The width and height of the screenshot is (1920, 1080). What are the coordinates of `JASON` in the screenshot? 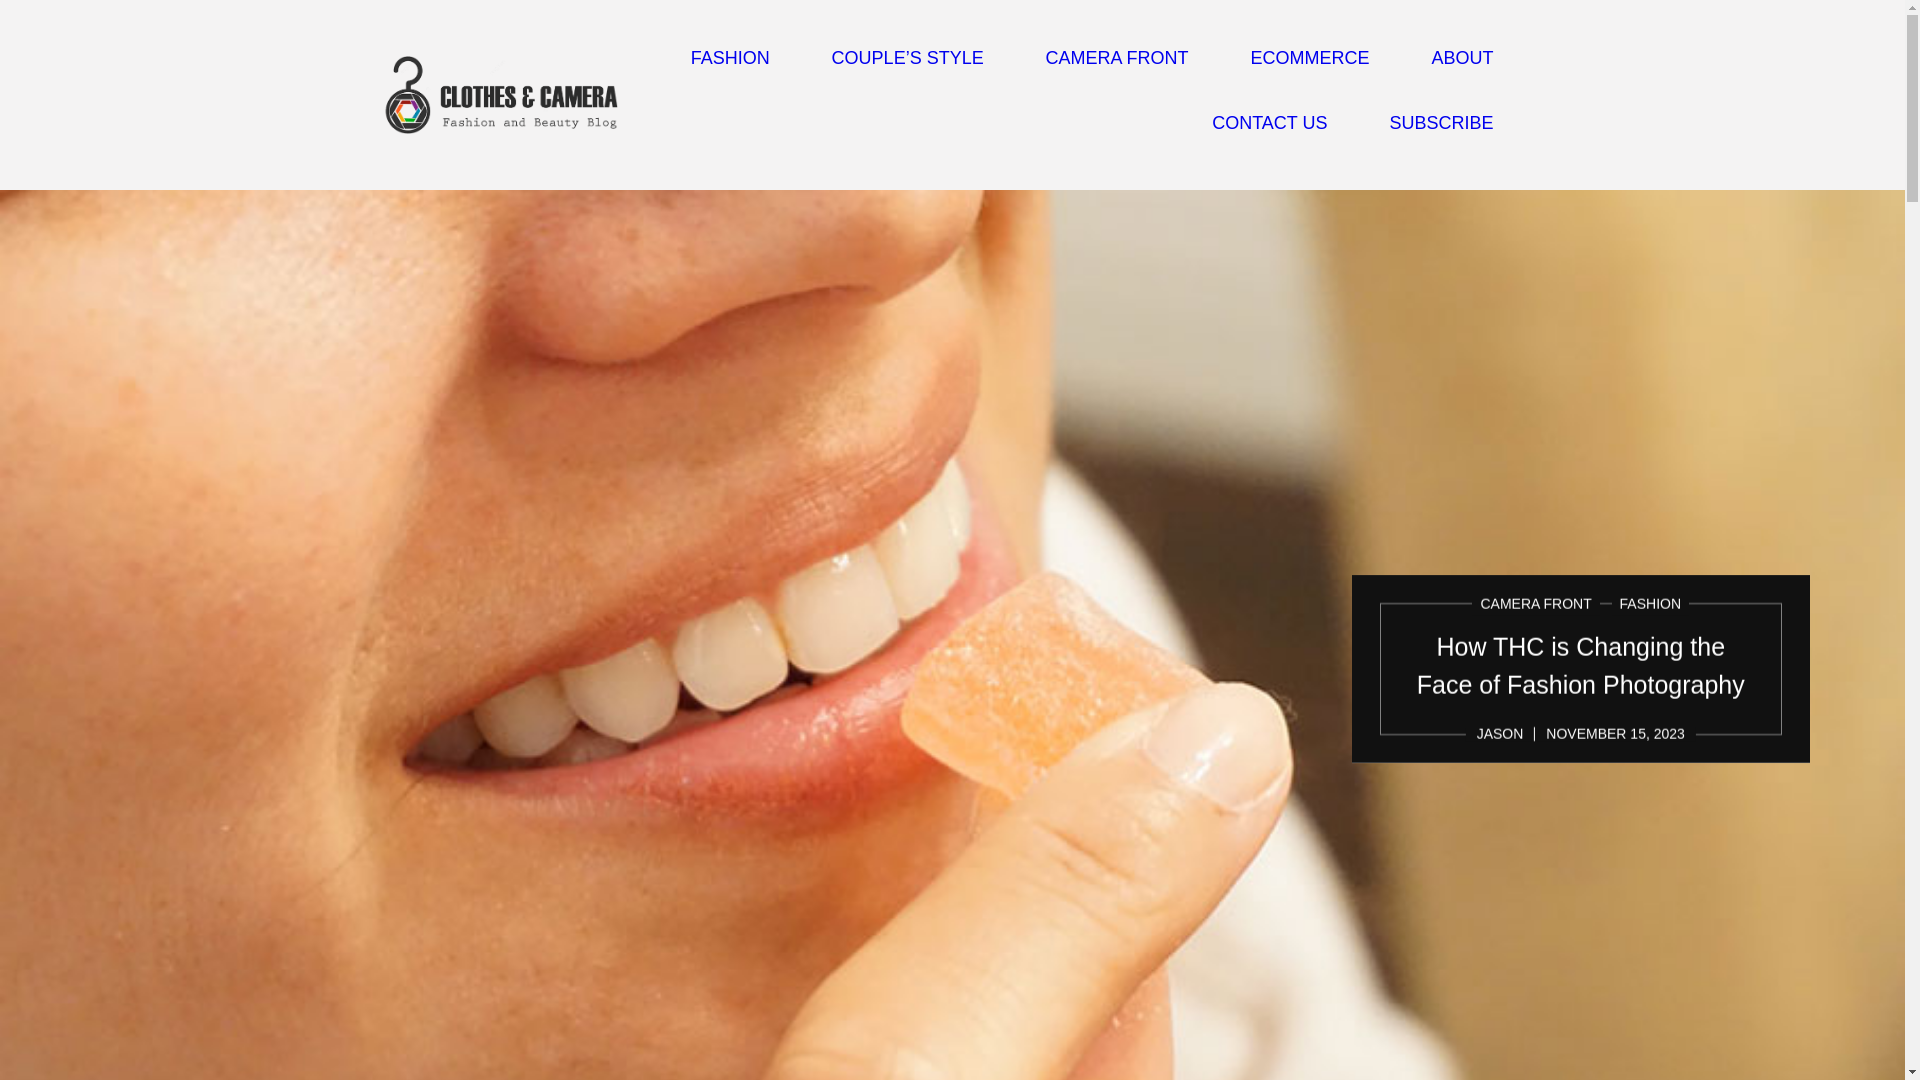 It's located at (1500, 773).